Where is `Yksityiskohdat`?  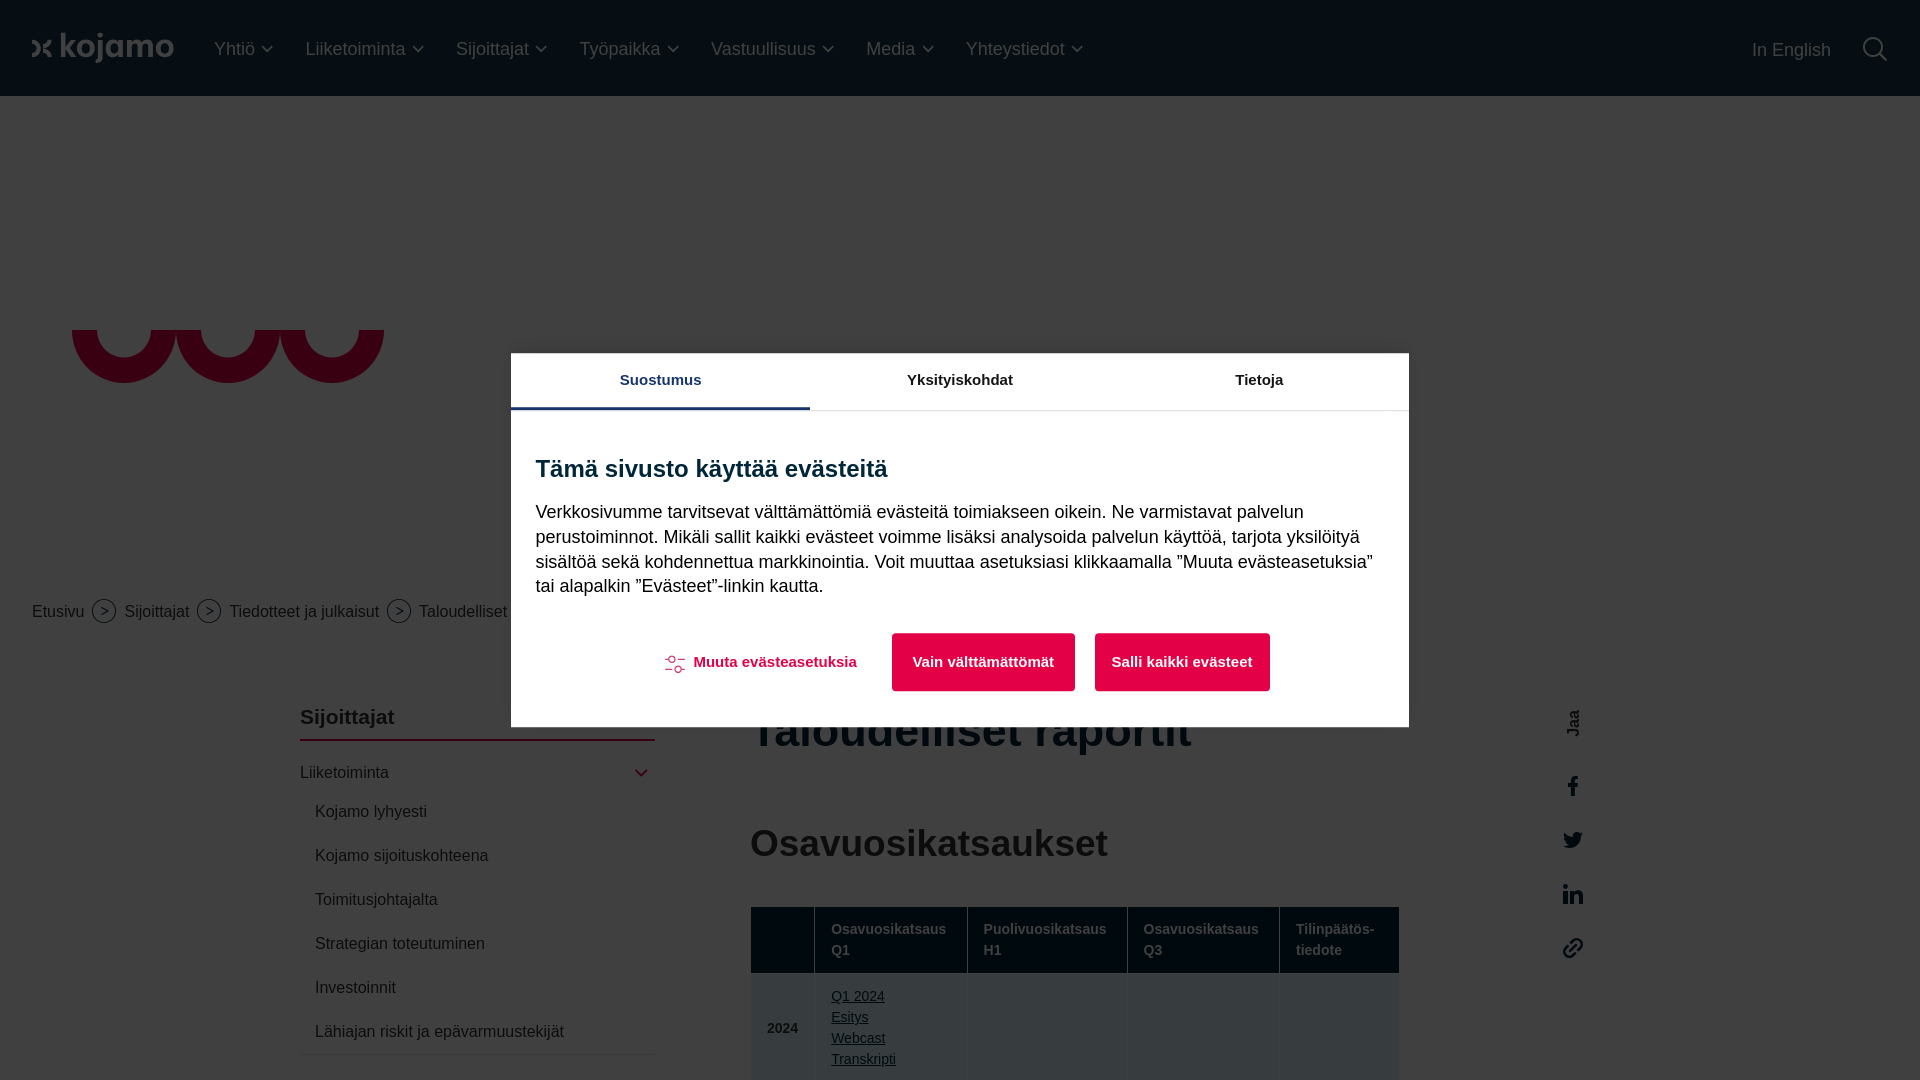
Yksityiskohdat is located at coordinates (960, 382).